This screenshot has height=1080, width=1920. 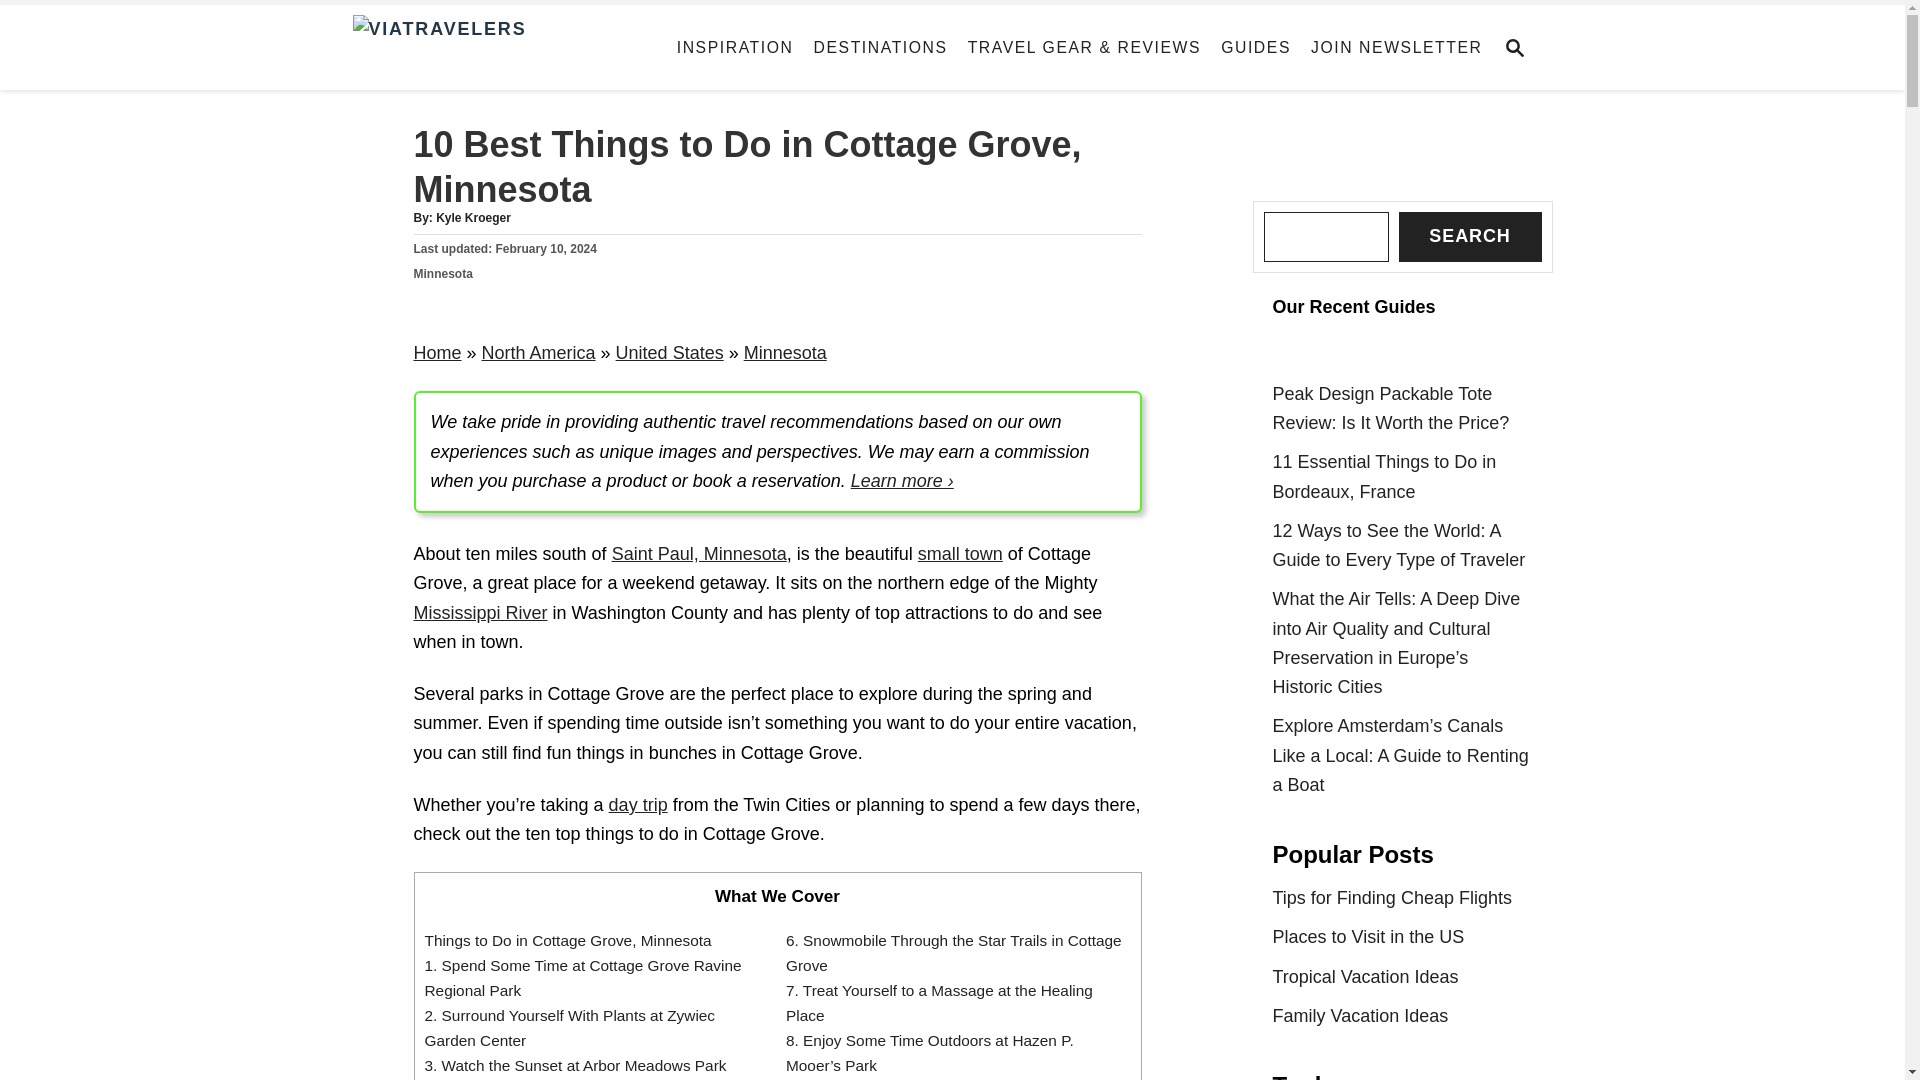 I want to click on Mississippi River, so click(x=480, y=612).